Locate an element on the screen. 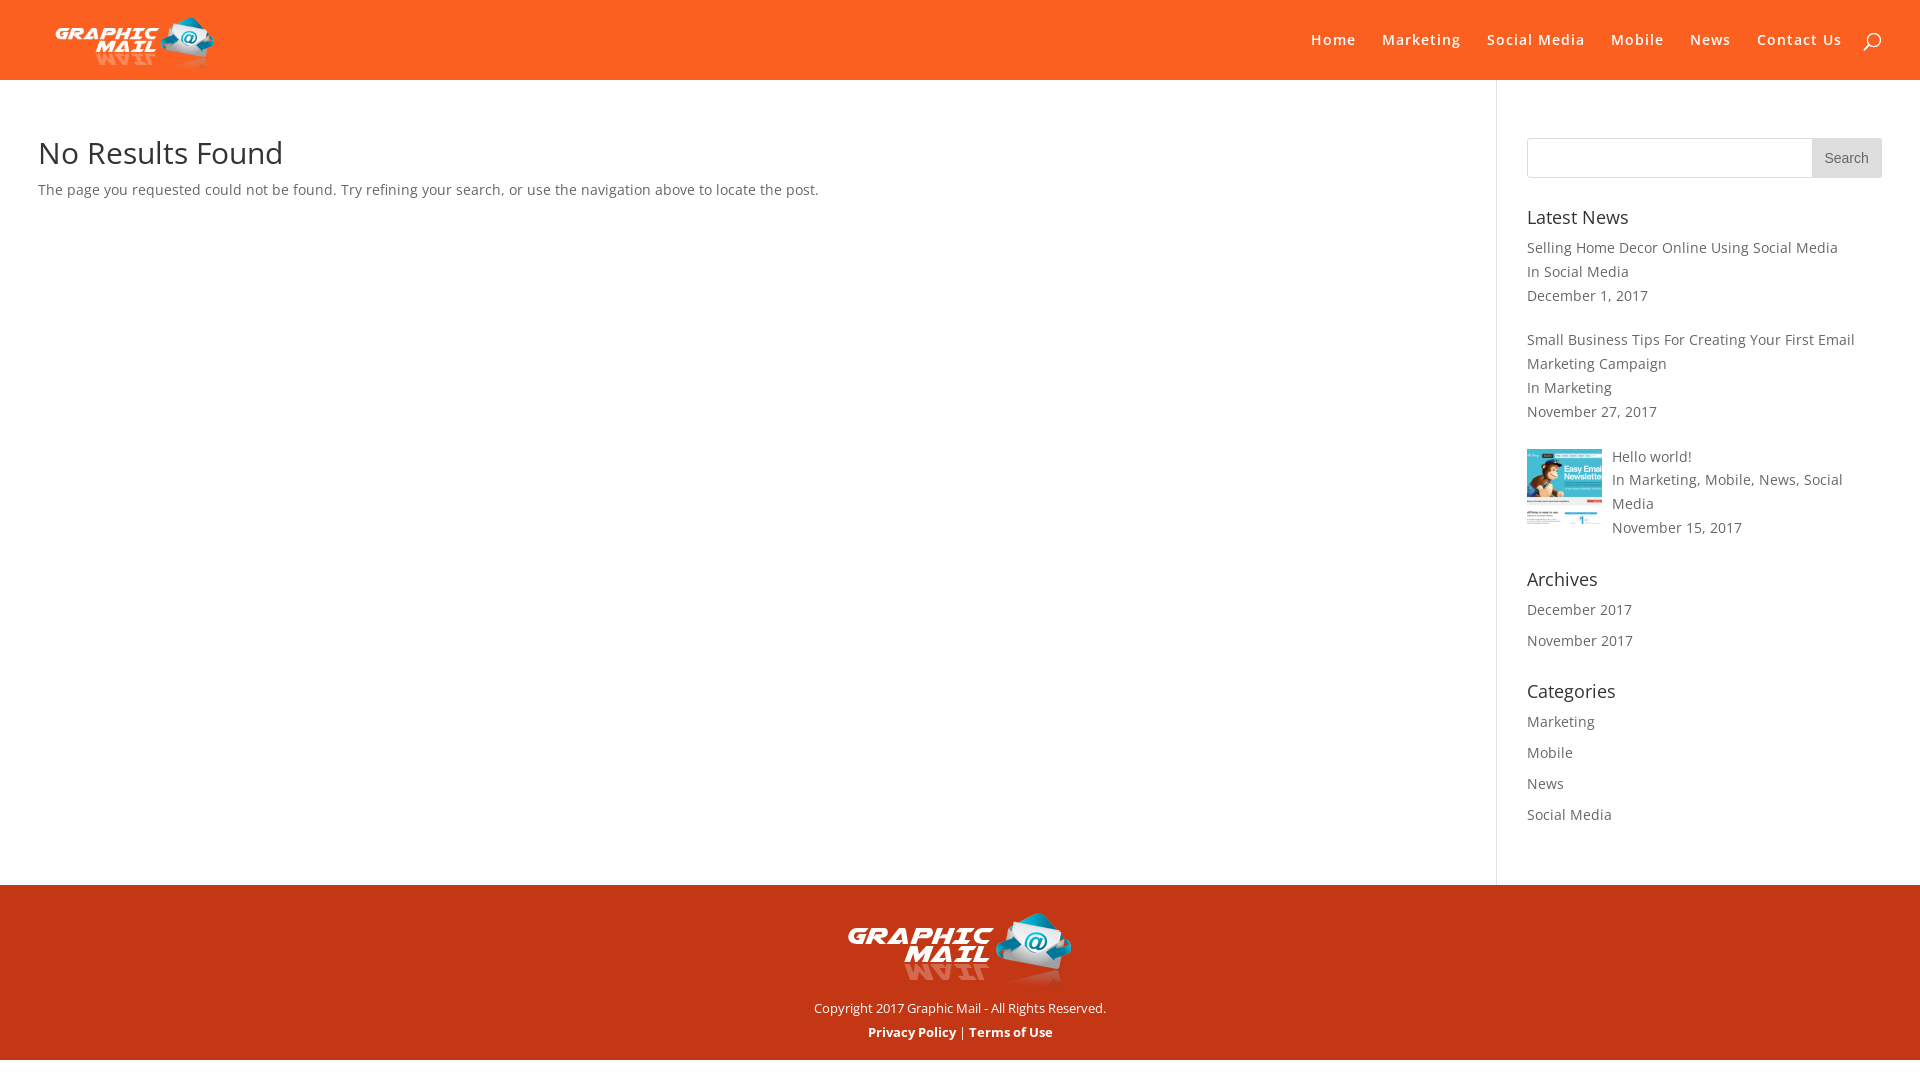  Mobile is located at coordinates (1550, 752).